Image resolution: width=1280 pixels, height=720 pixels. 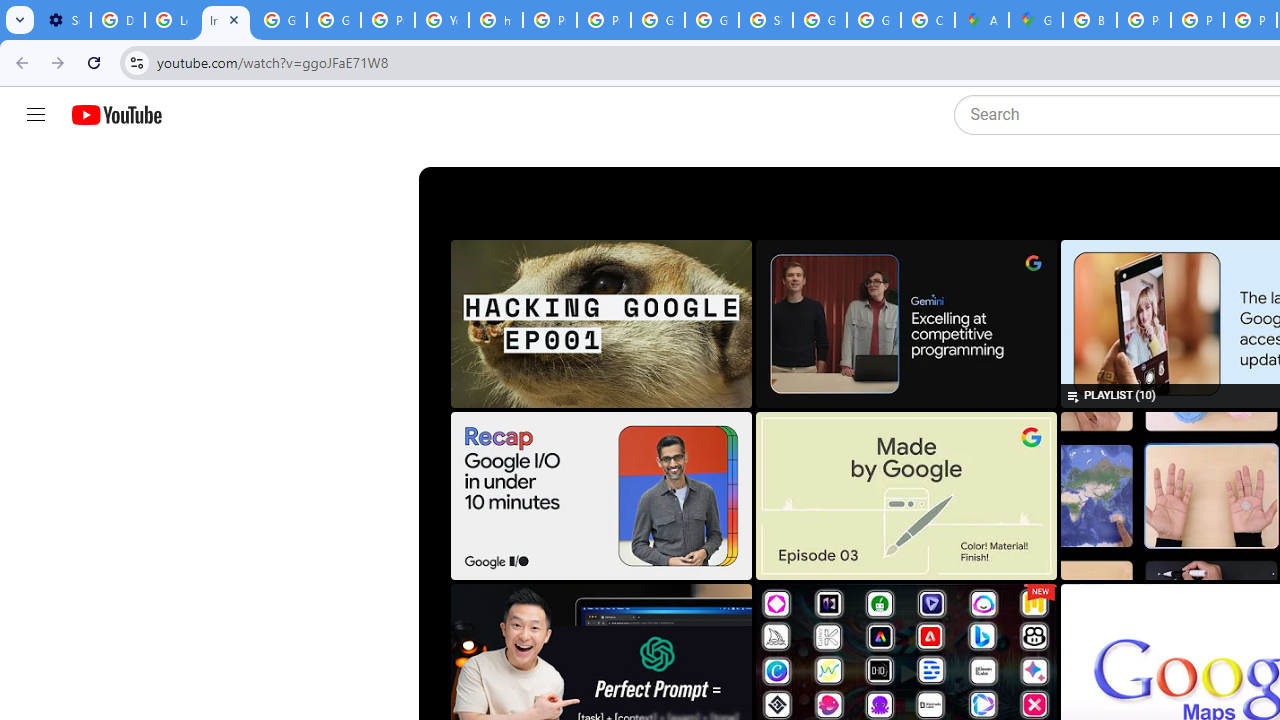 I want to click on Privacy Help Center - Policies Help, so click(x=1197, y=20).